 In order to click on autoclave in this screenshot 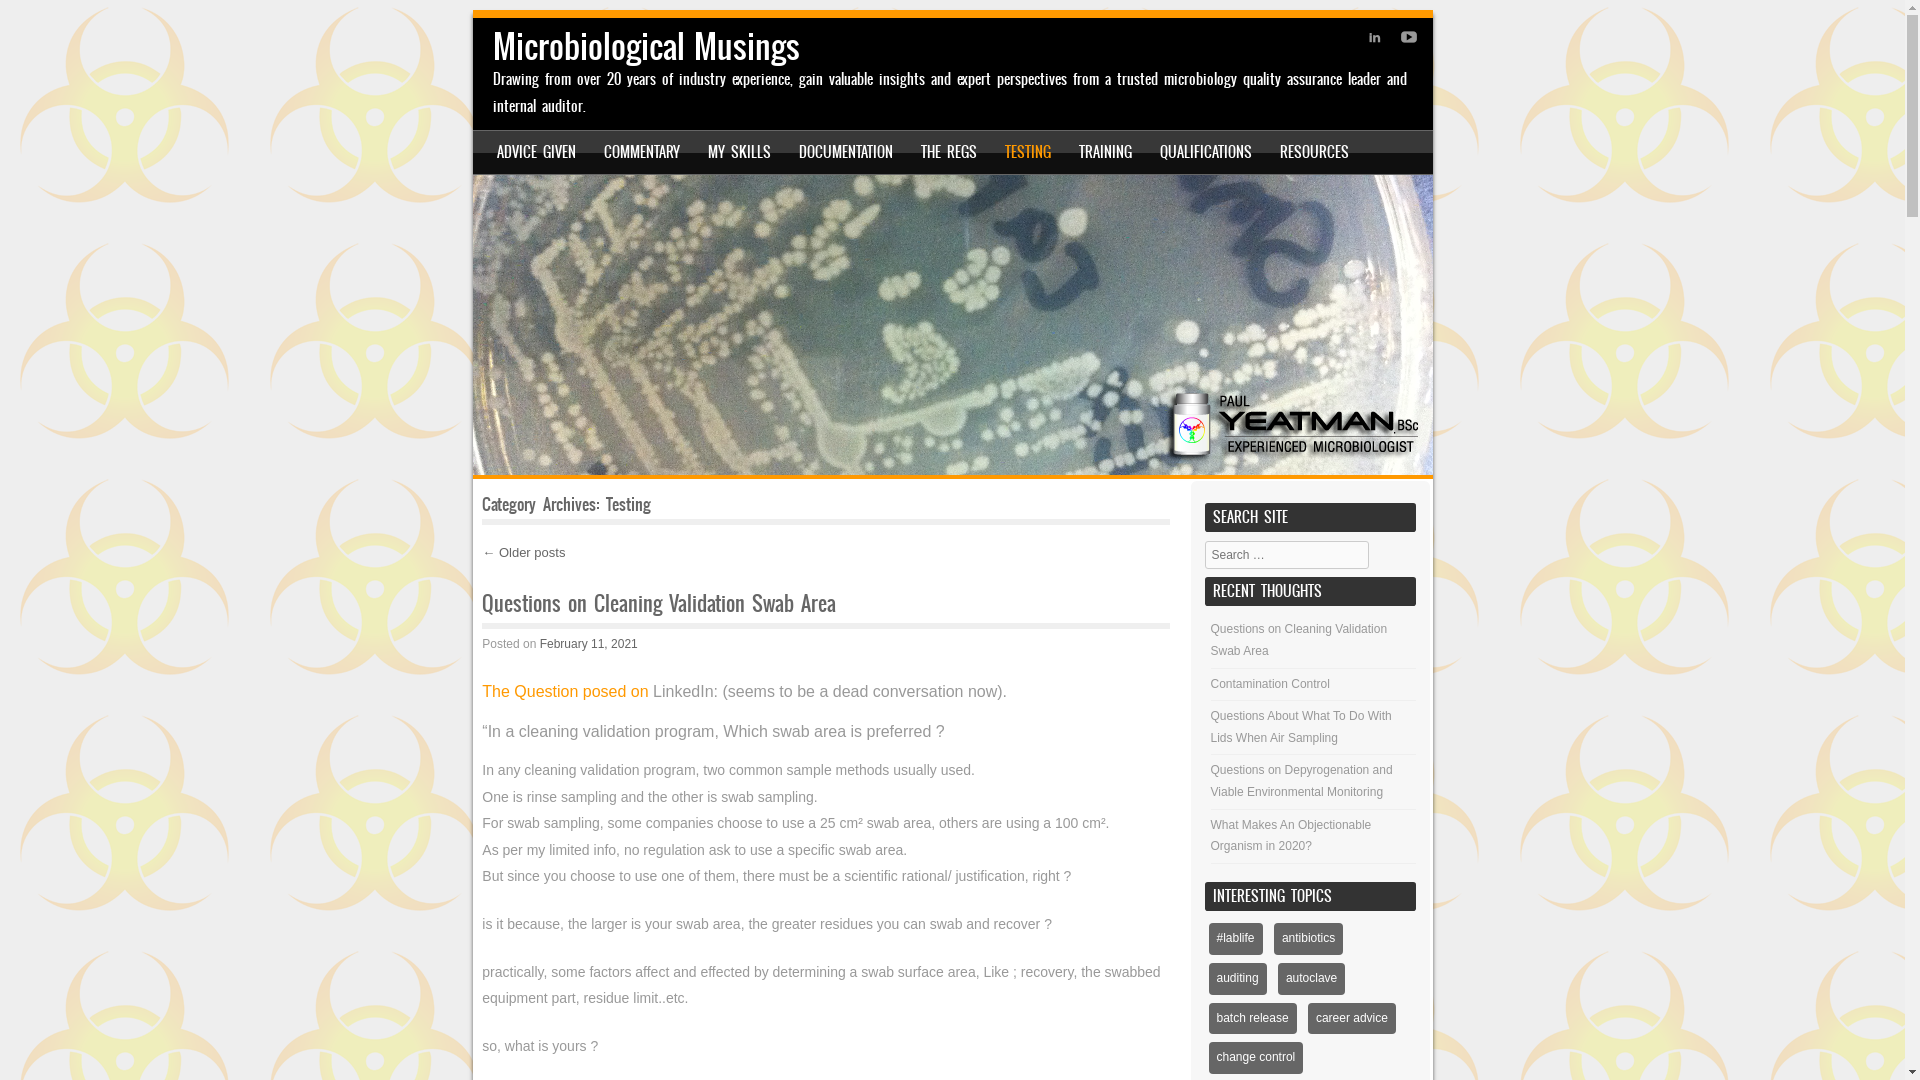, I will do `click(1312, 979)`.